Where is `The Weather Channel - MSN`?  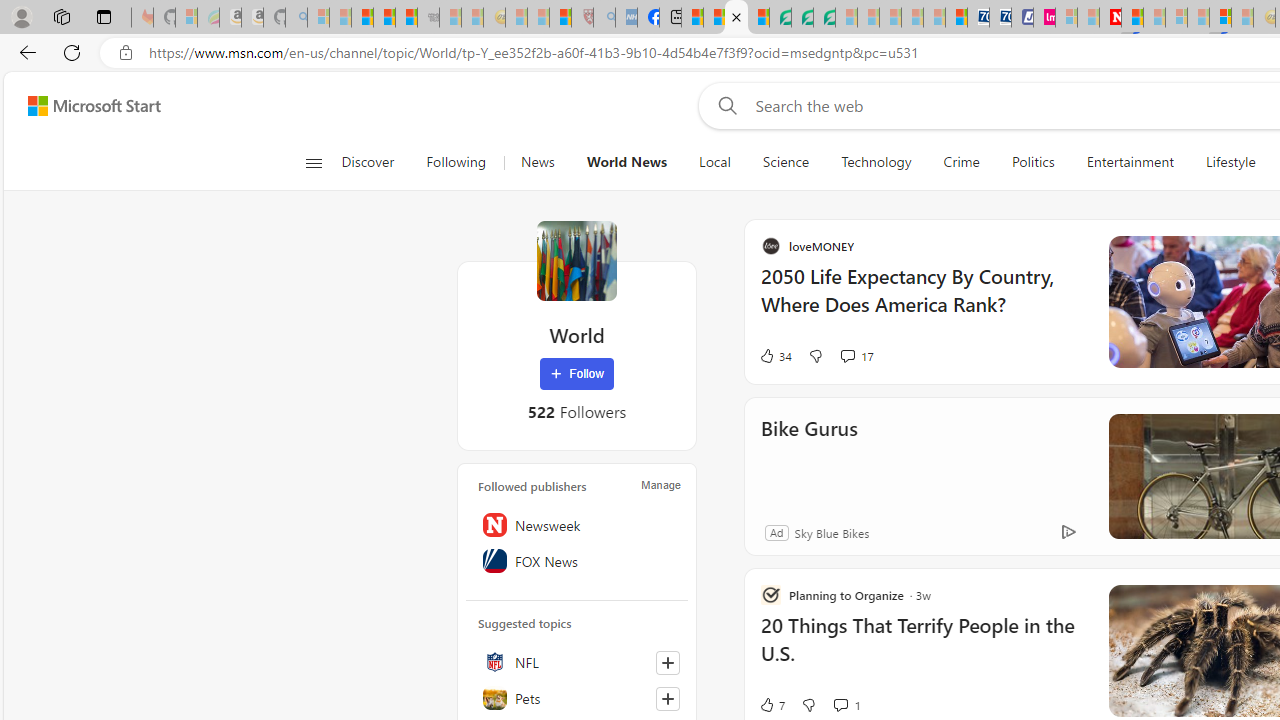 The Weather Channel - MSN is located at coordinates (362, 18).